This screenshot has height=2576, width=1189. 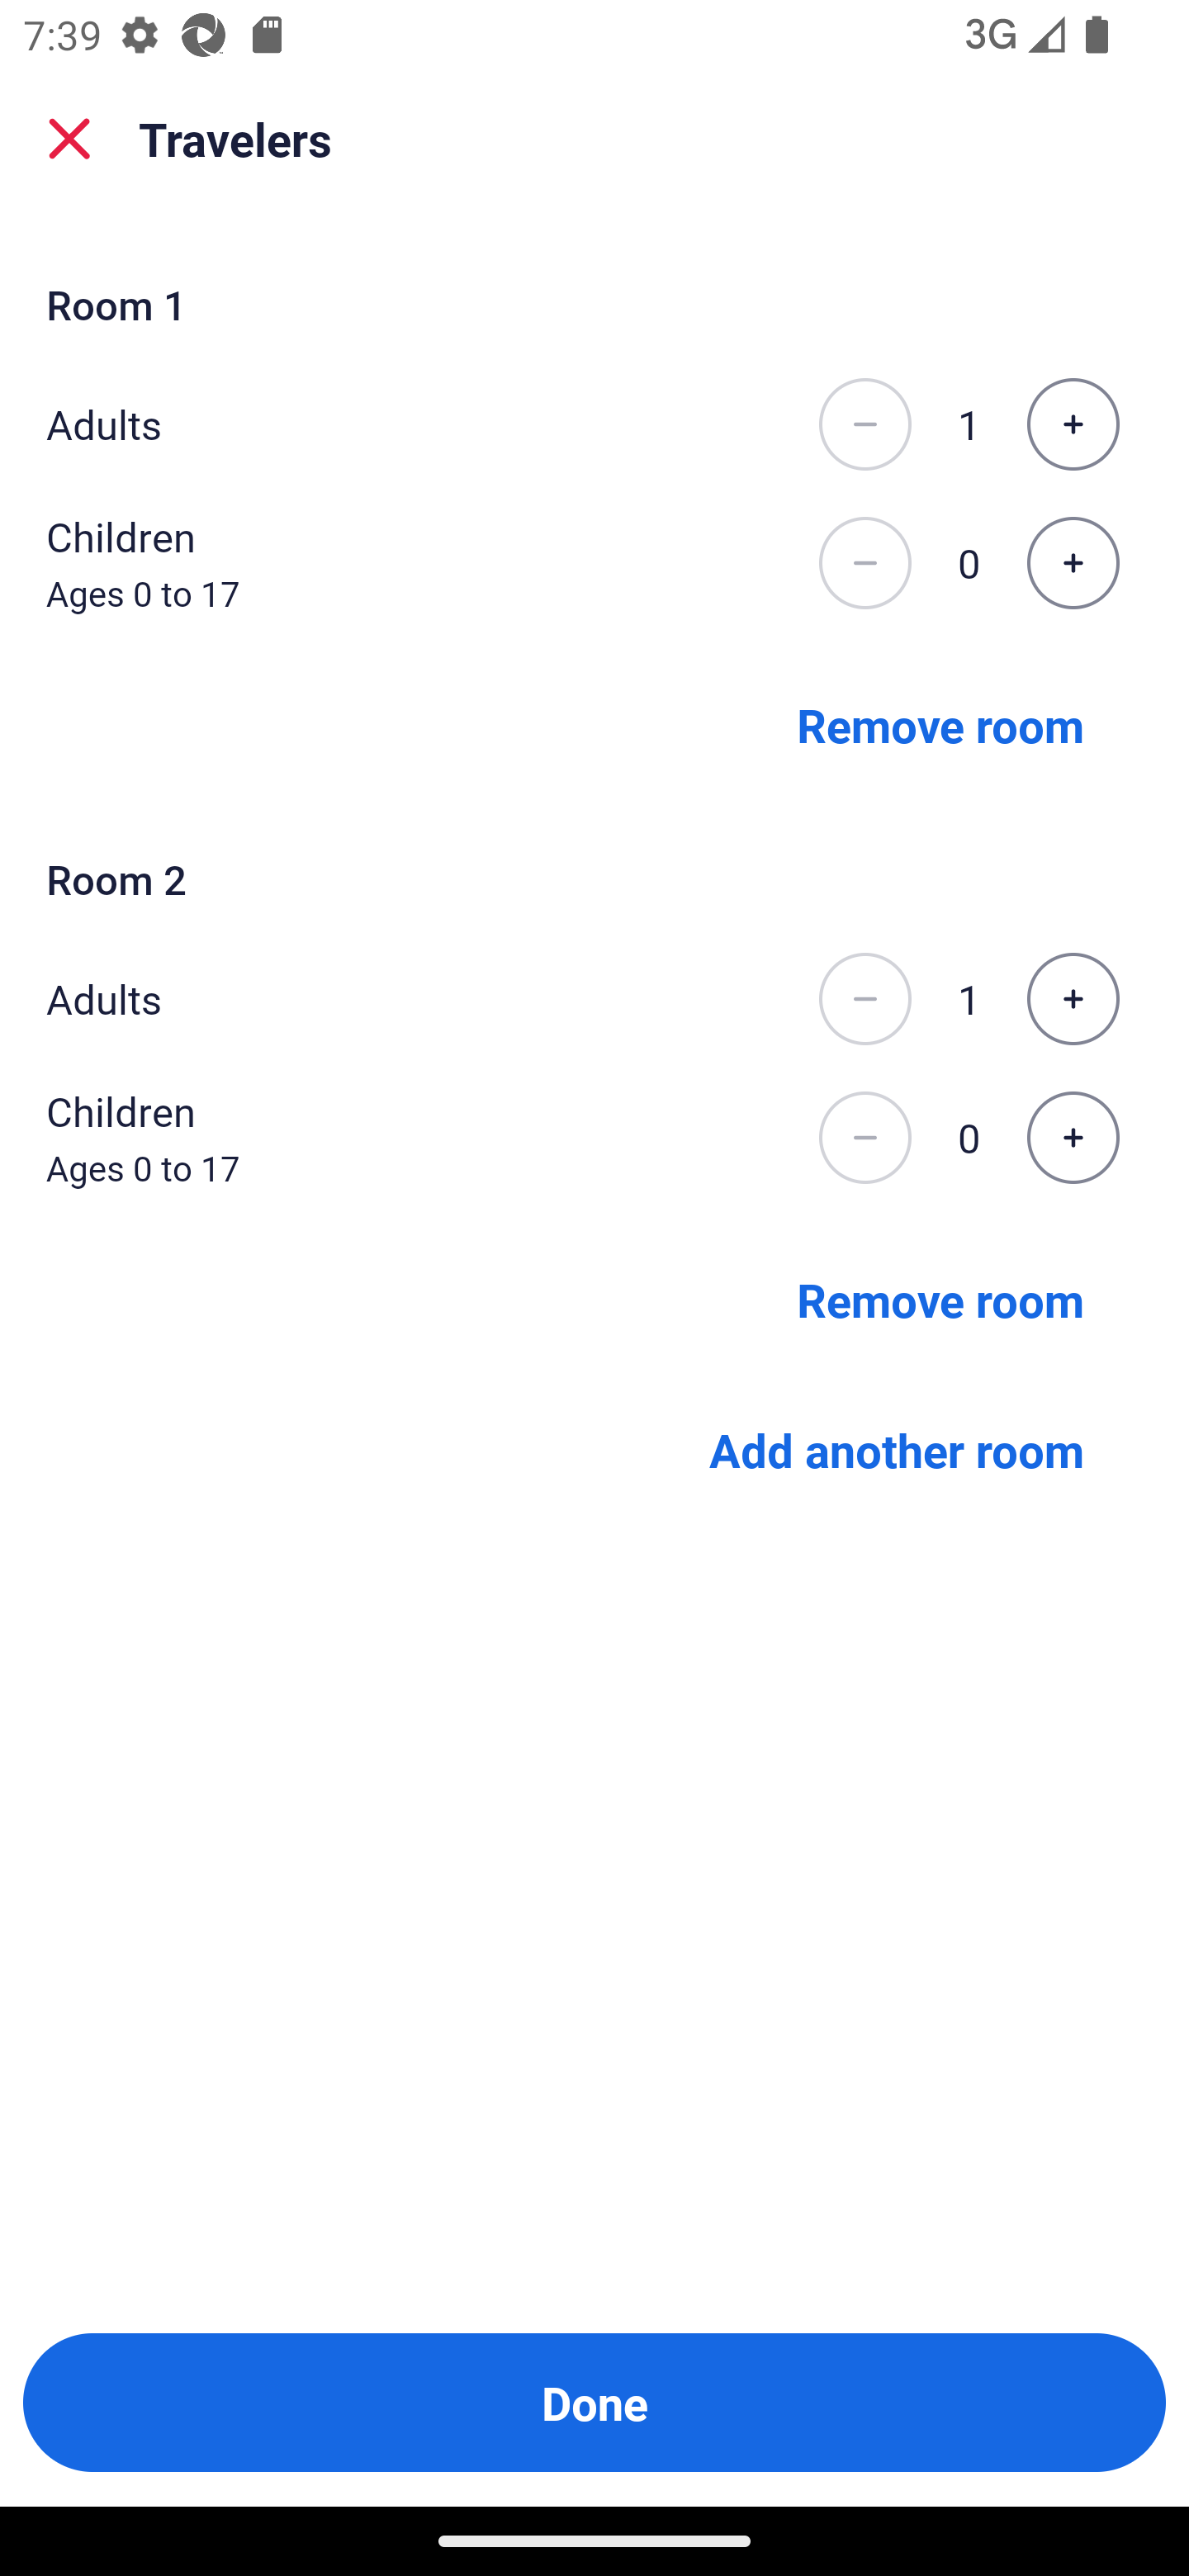 I want to click on Decrease the number of adults, so click(x=865, y=999).